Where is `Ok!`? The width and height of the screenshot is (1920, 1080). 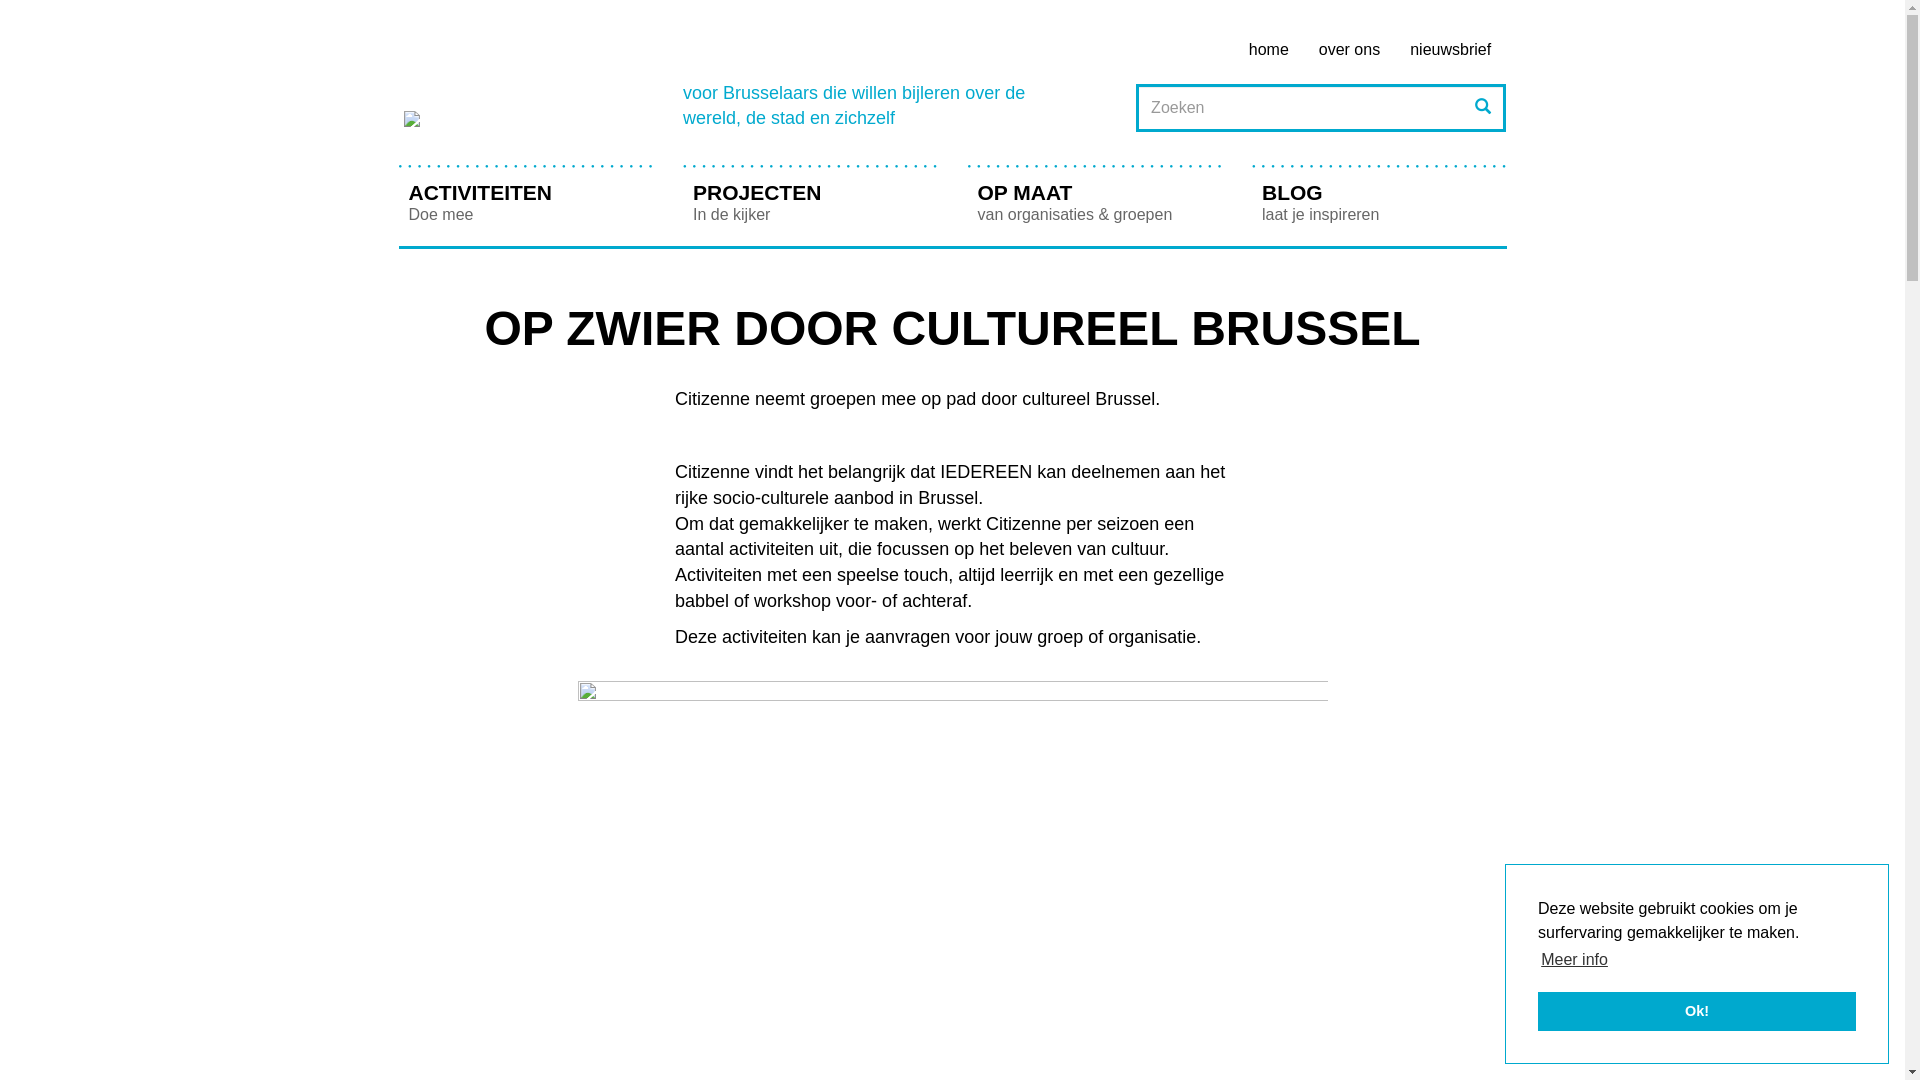 Ok! is located at coordinates (1697, 1012).